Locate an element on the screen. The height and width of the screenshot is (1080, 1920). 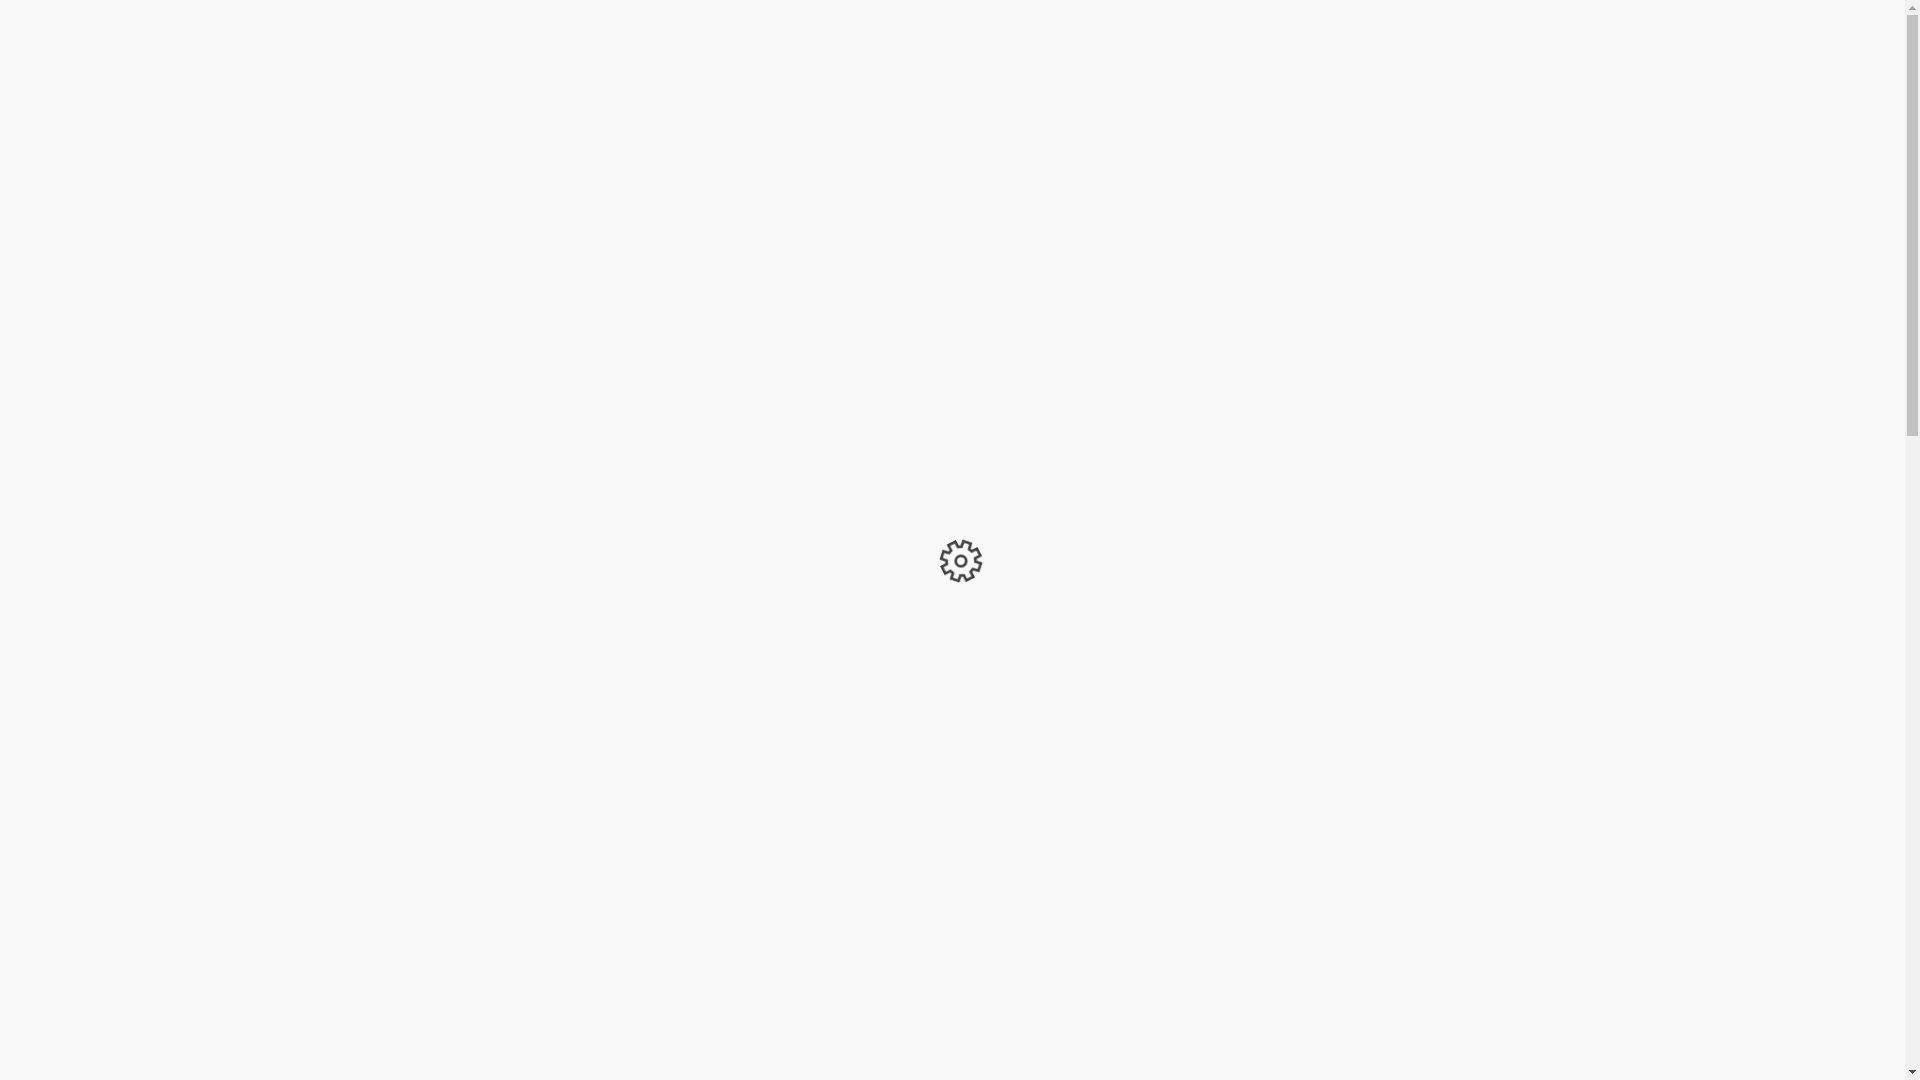
ADA Page is located at coordinates (1378, 31).